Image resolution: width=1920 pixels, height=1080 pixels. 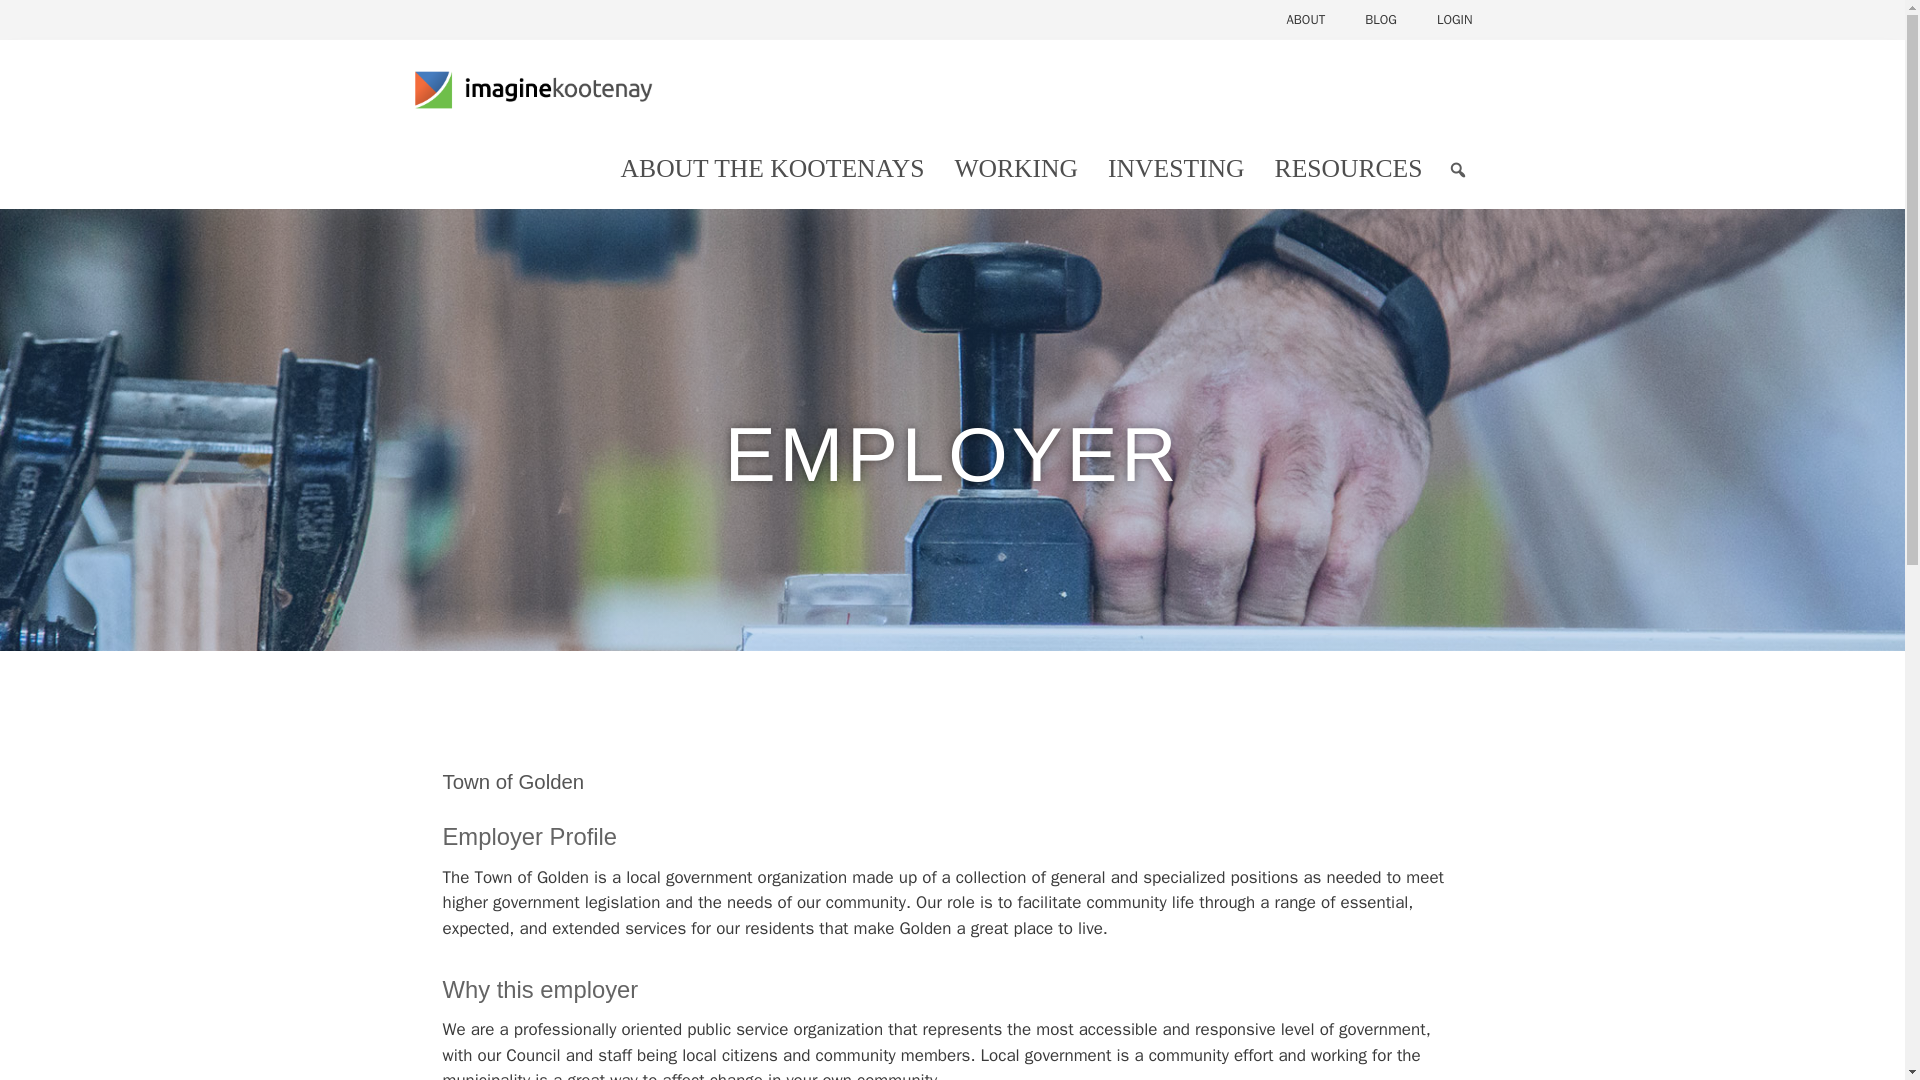 What do you see at coordinates (1176, 168) in the screenshot?
I see `INVESTING` at bounding box center [1176, 168].